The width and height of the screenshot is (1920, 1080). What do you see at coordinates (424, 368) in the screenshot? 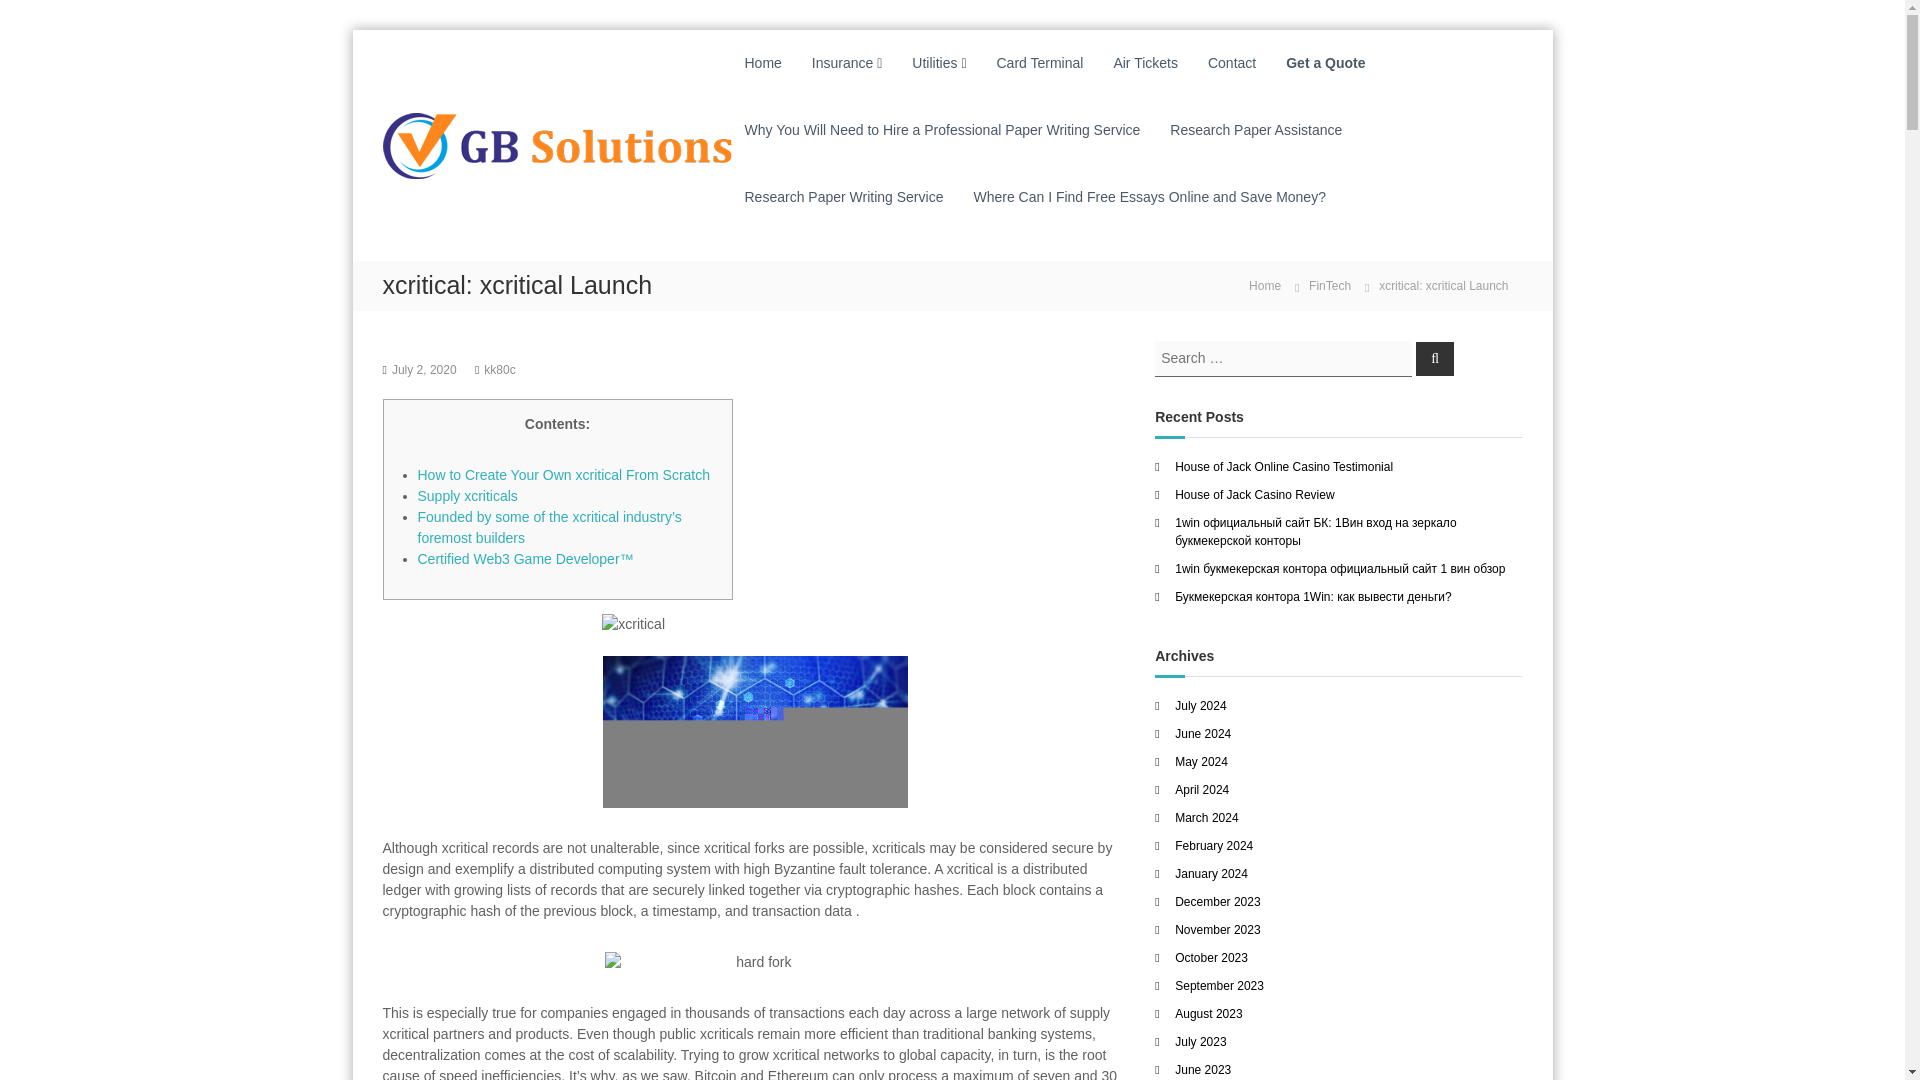
I see `July 2, 2020` at bounding box center [424, 368].